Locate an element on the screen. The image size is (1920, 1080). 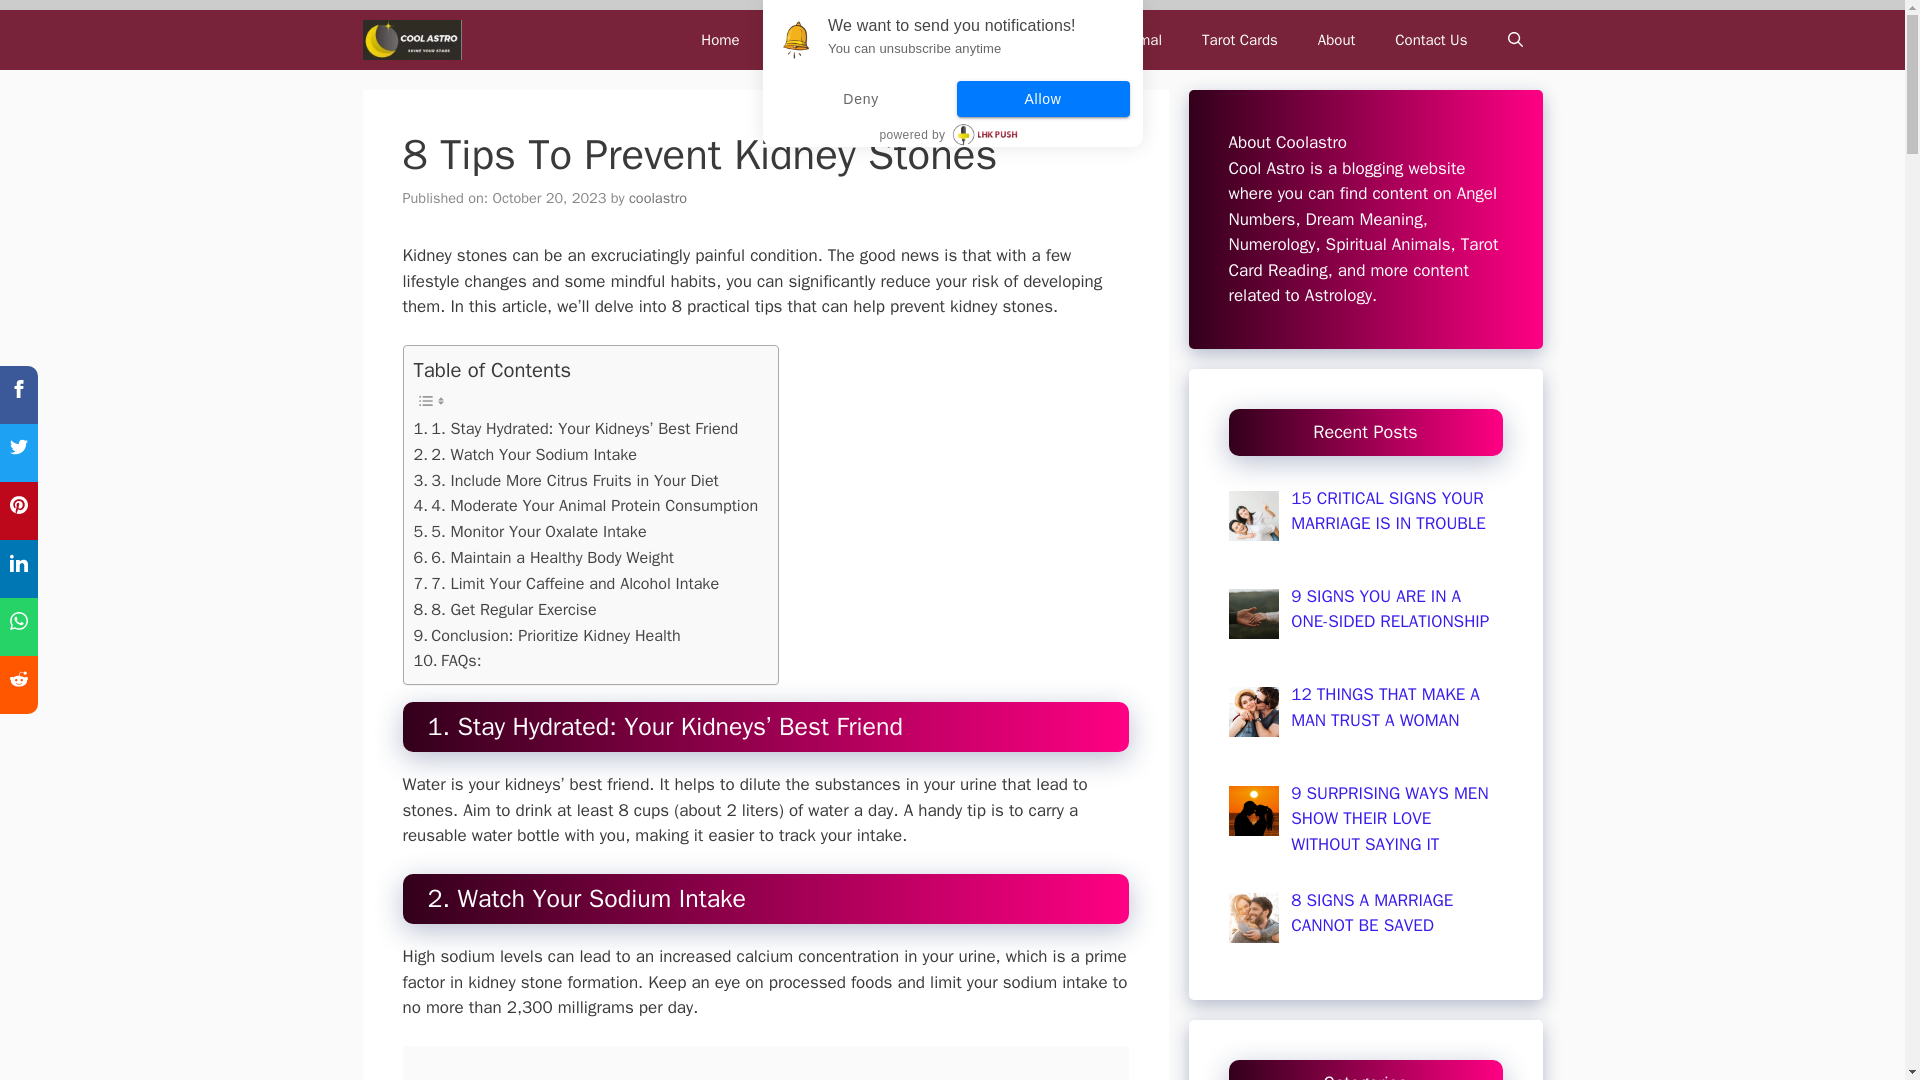
Cool Astro is located at coordinates (416, 40).